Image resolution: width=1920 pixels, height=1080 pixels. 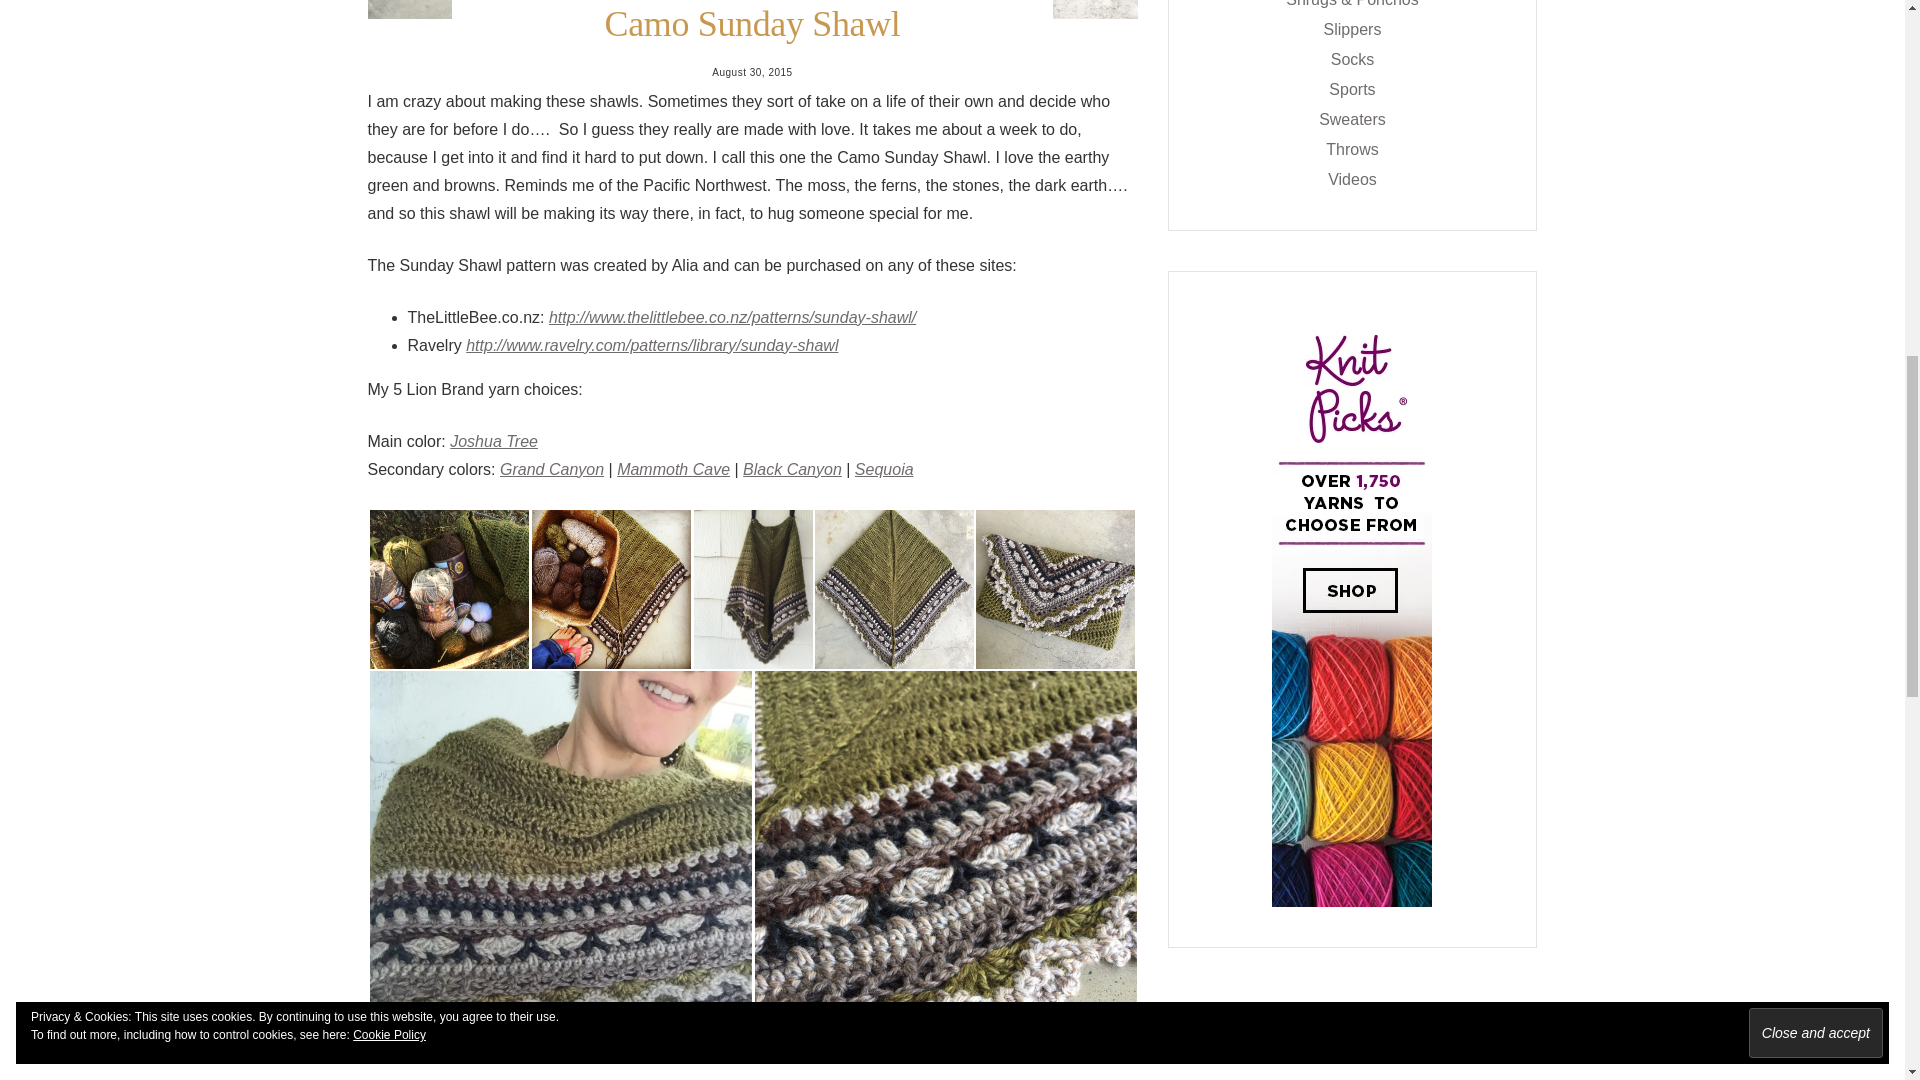 What do you see at coordinates (884, 468) in the screenshot?
I see `Sequoia` at bounding box center [884, 468].